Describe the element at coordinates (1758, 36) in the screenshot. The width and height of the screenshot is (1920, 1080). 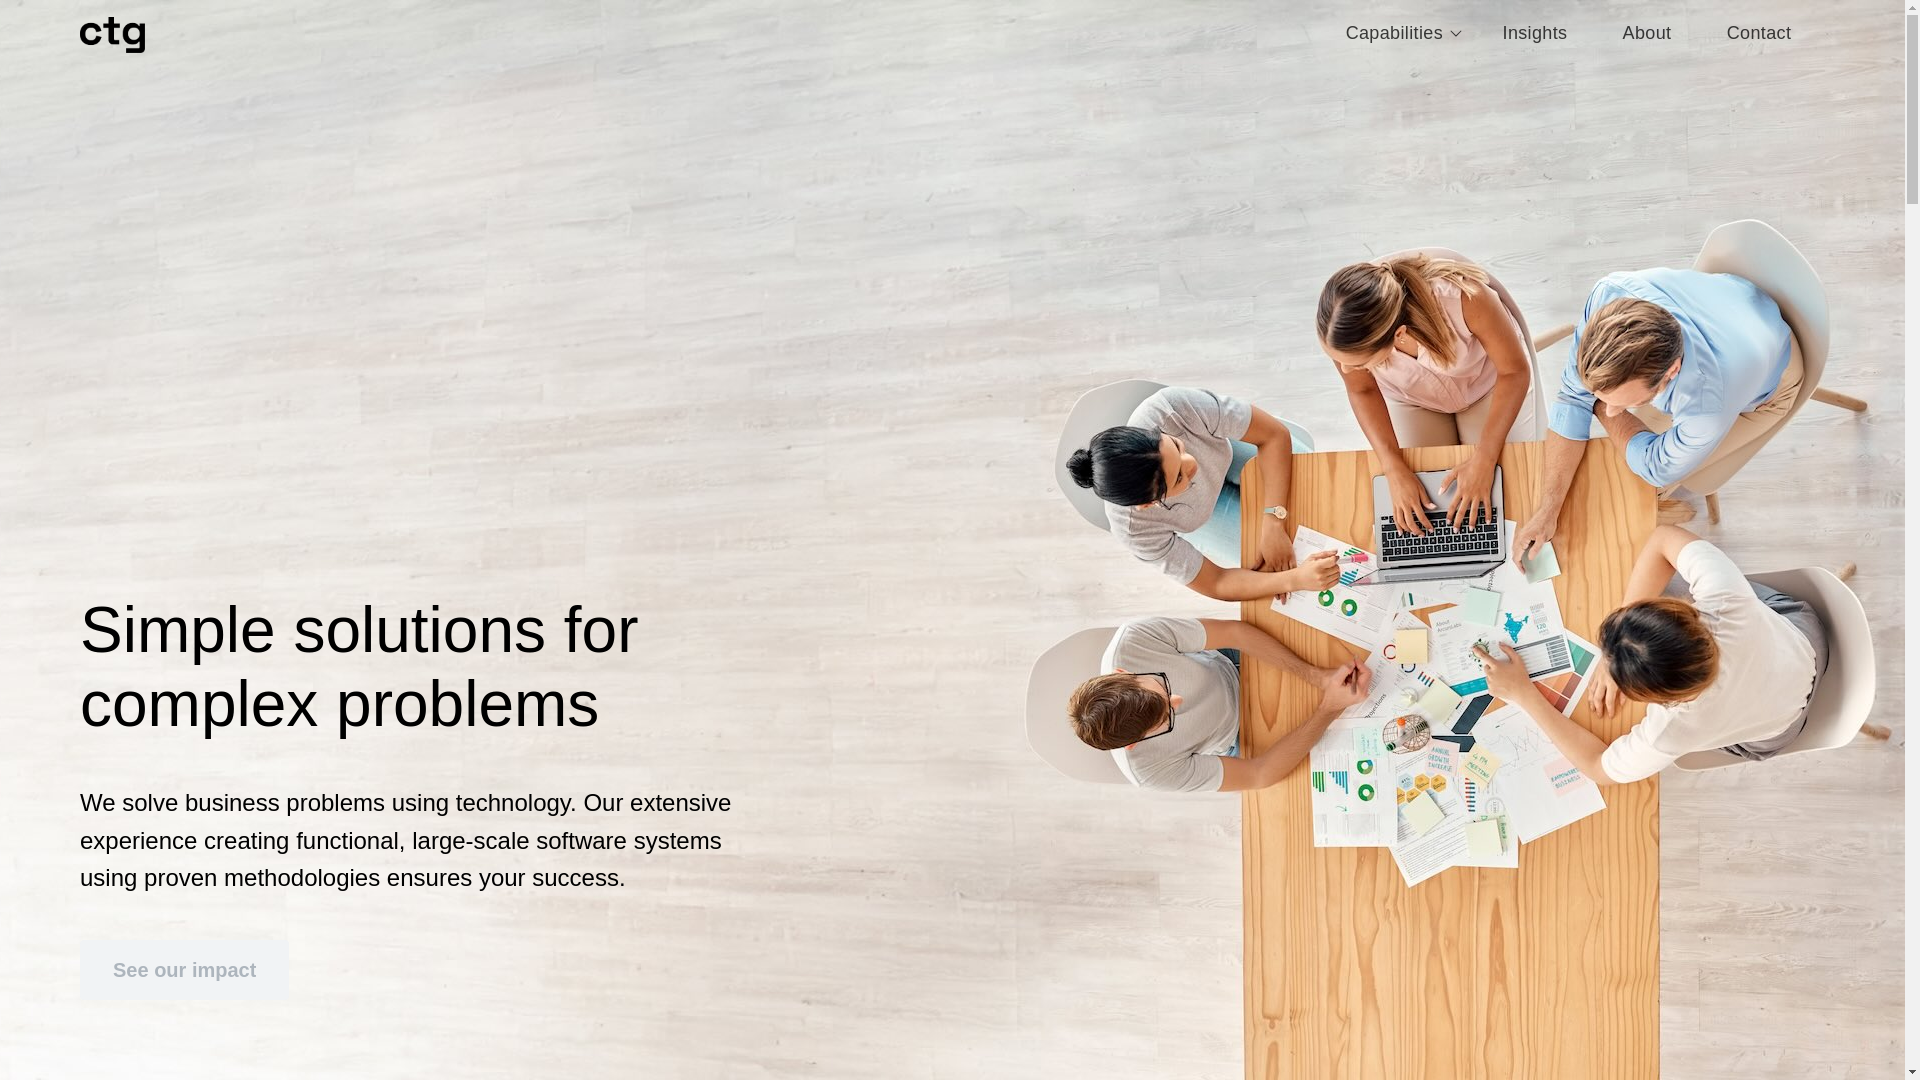
I see `Contact` at that location.